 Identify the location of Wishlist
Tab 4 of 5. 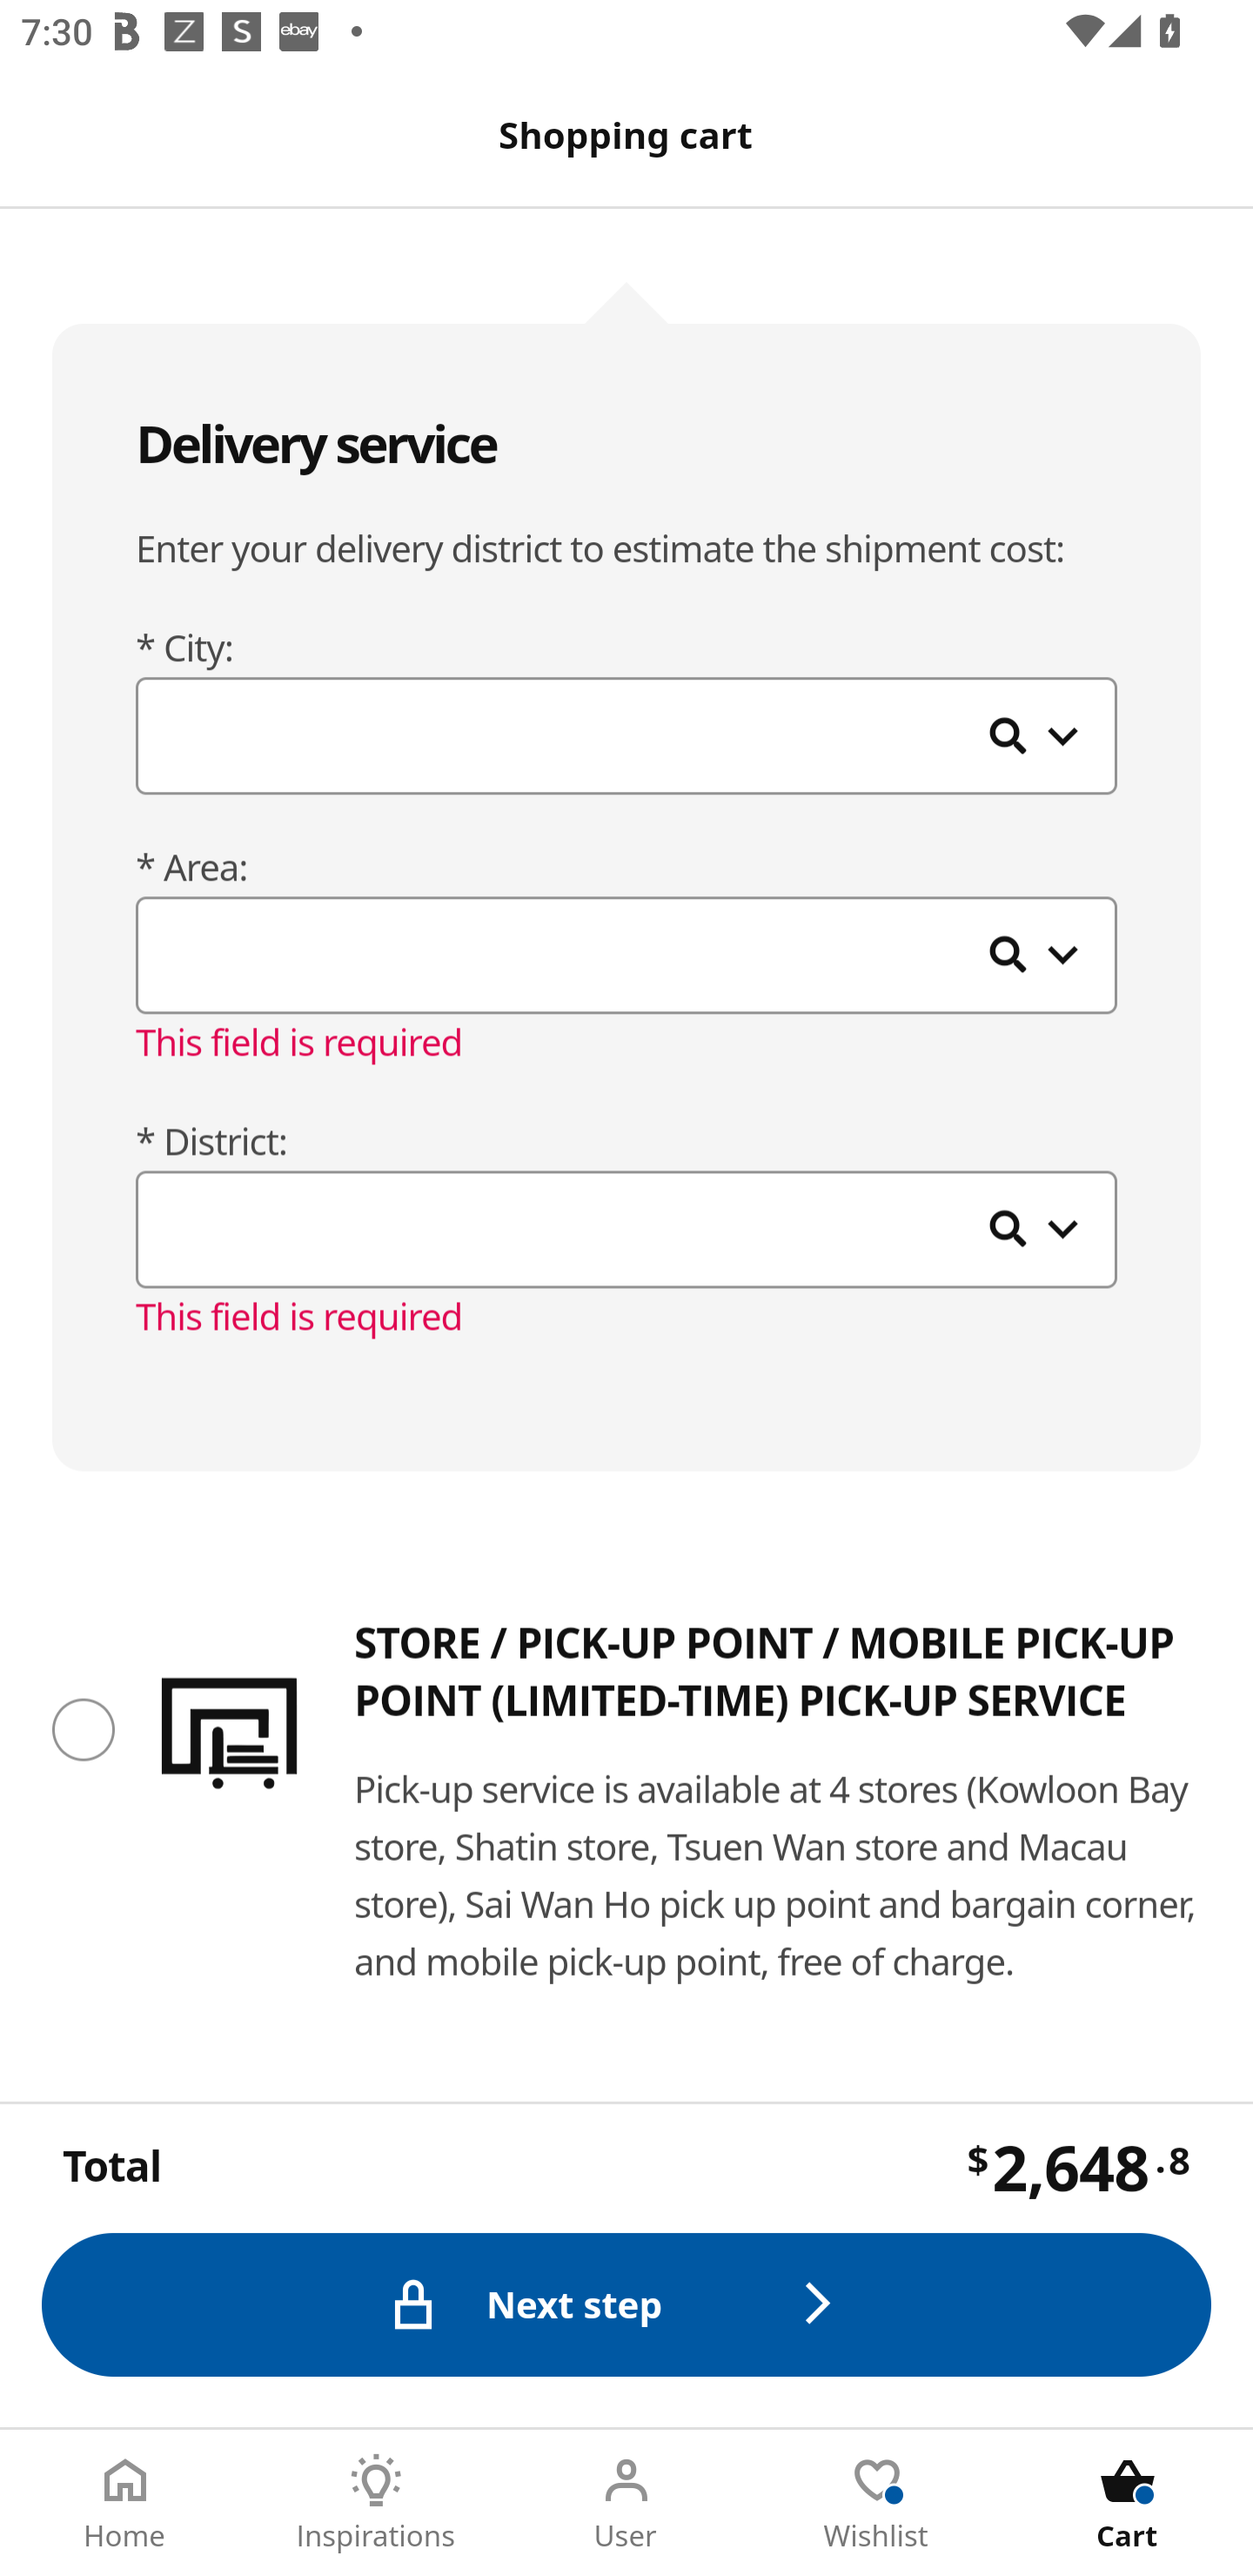
(877, 2503).